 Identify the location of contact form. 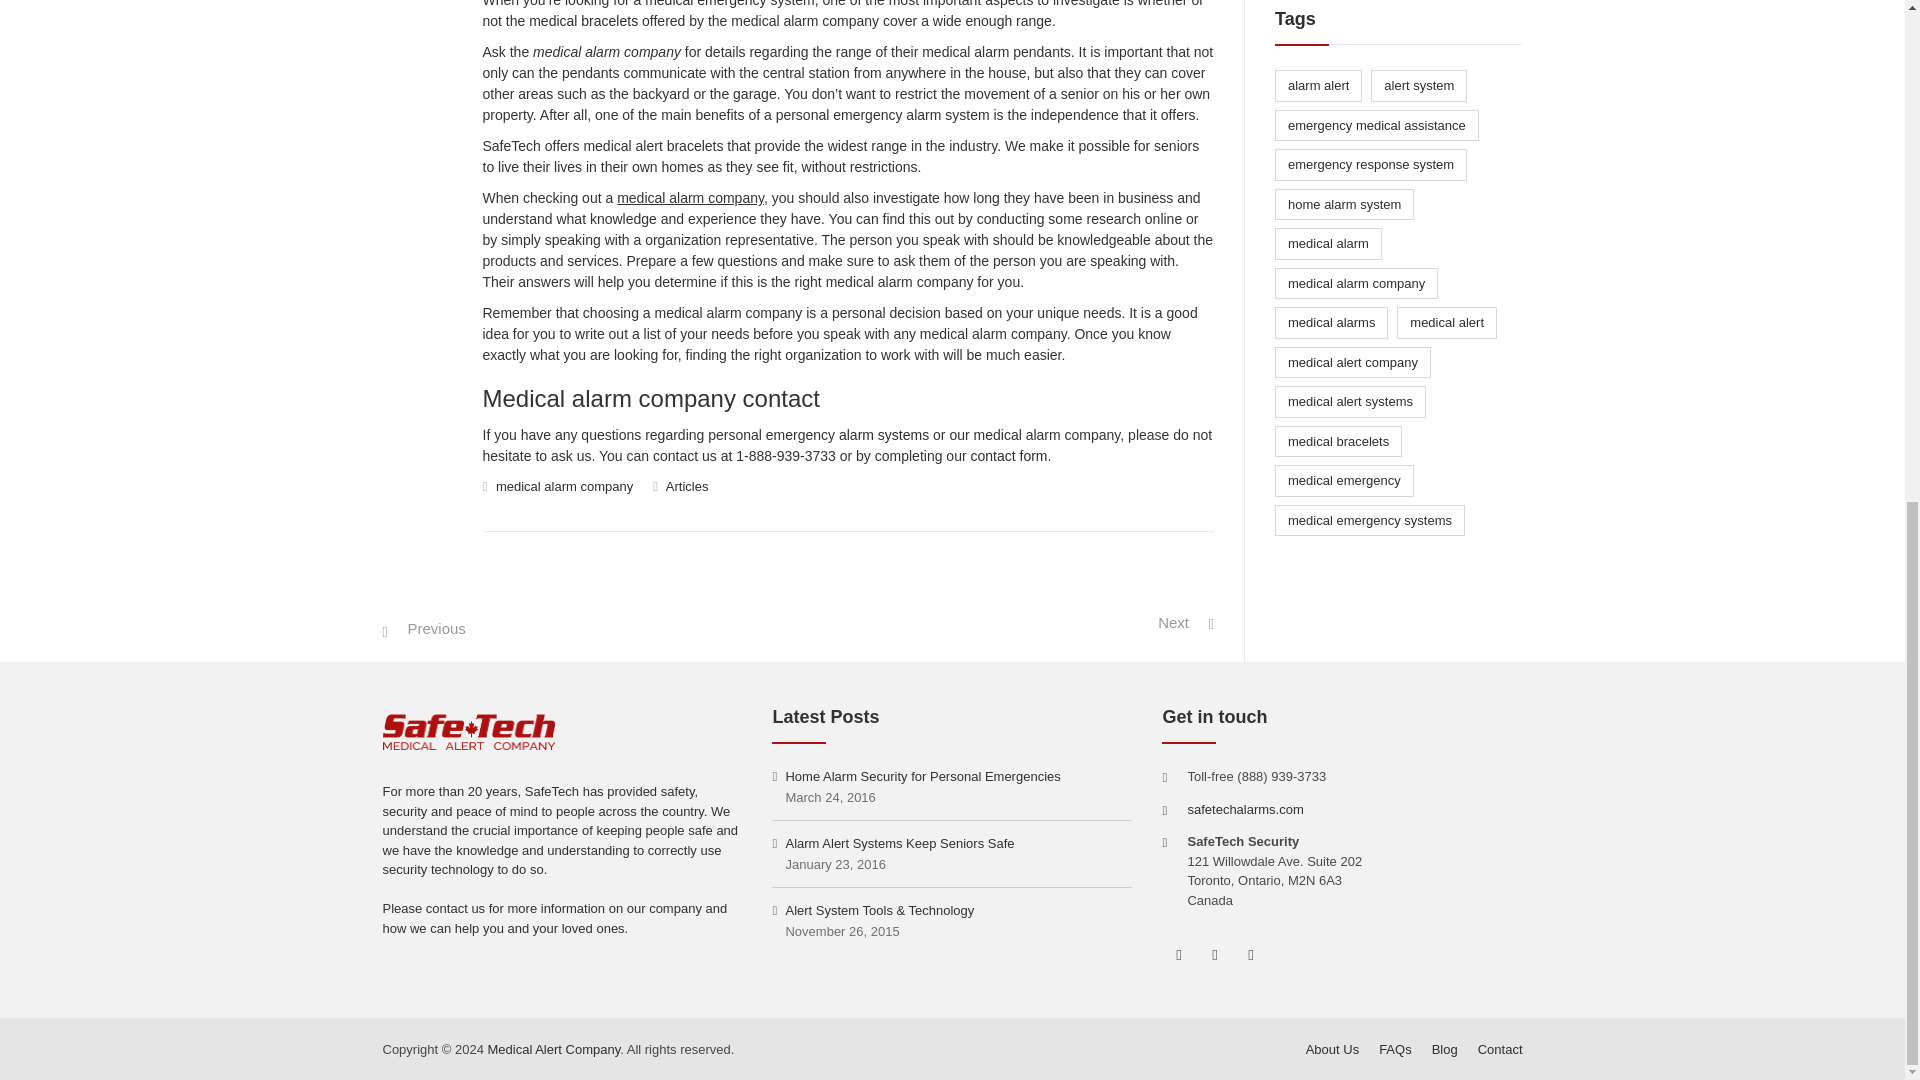
(1008, 456).